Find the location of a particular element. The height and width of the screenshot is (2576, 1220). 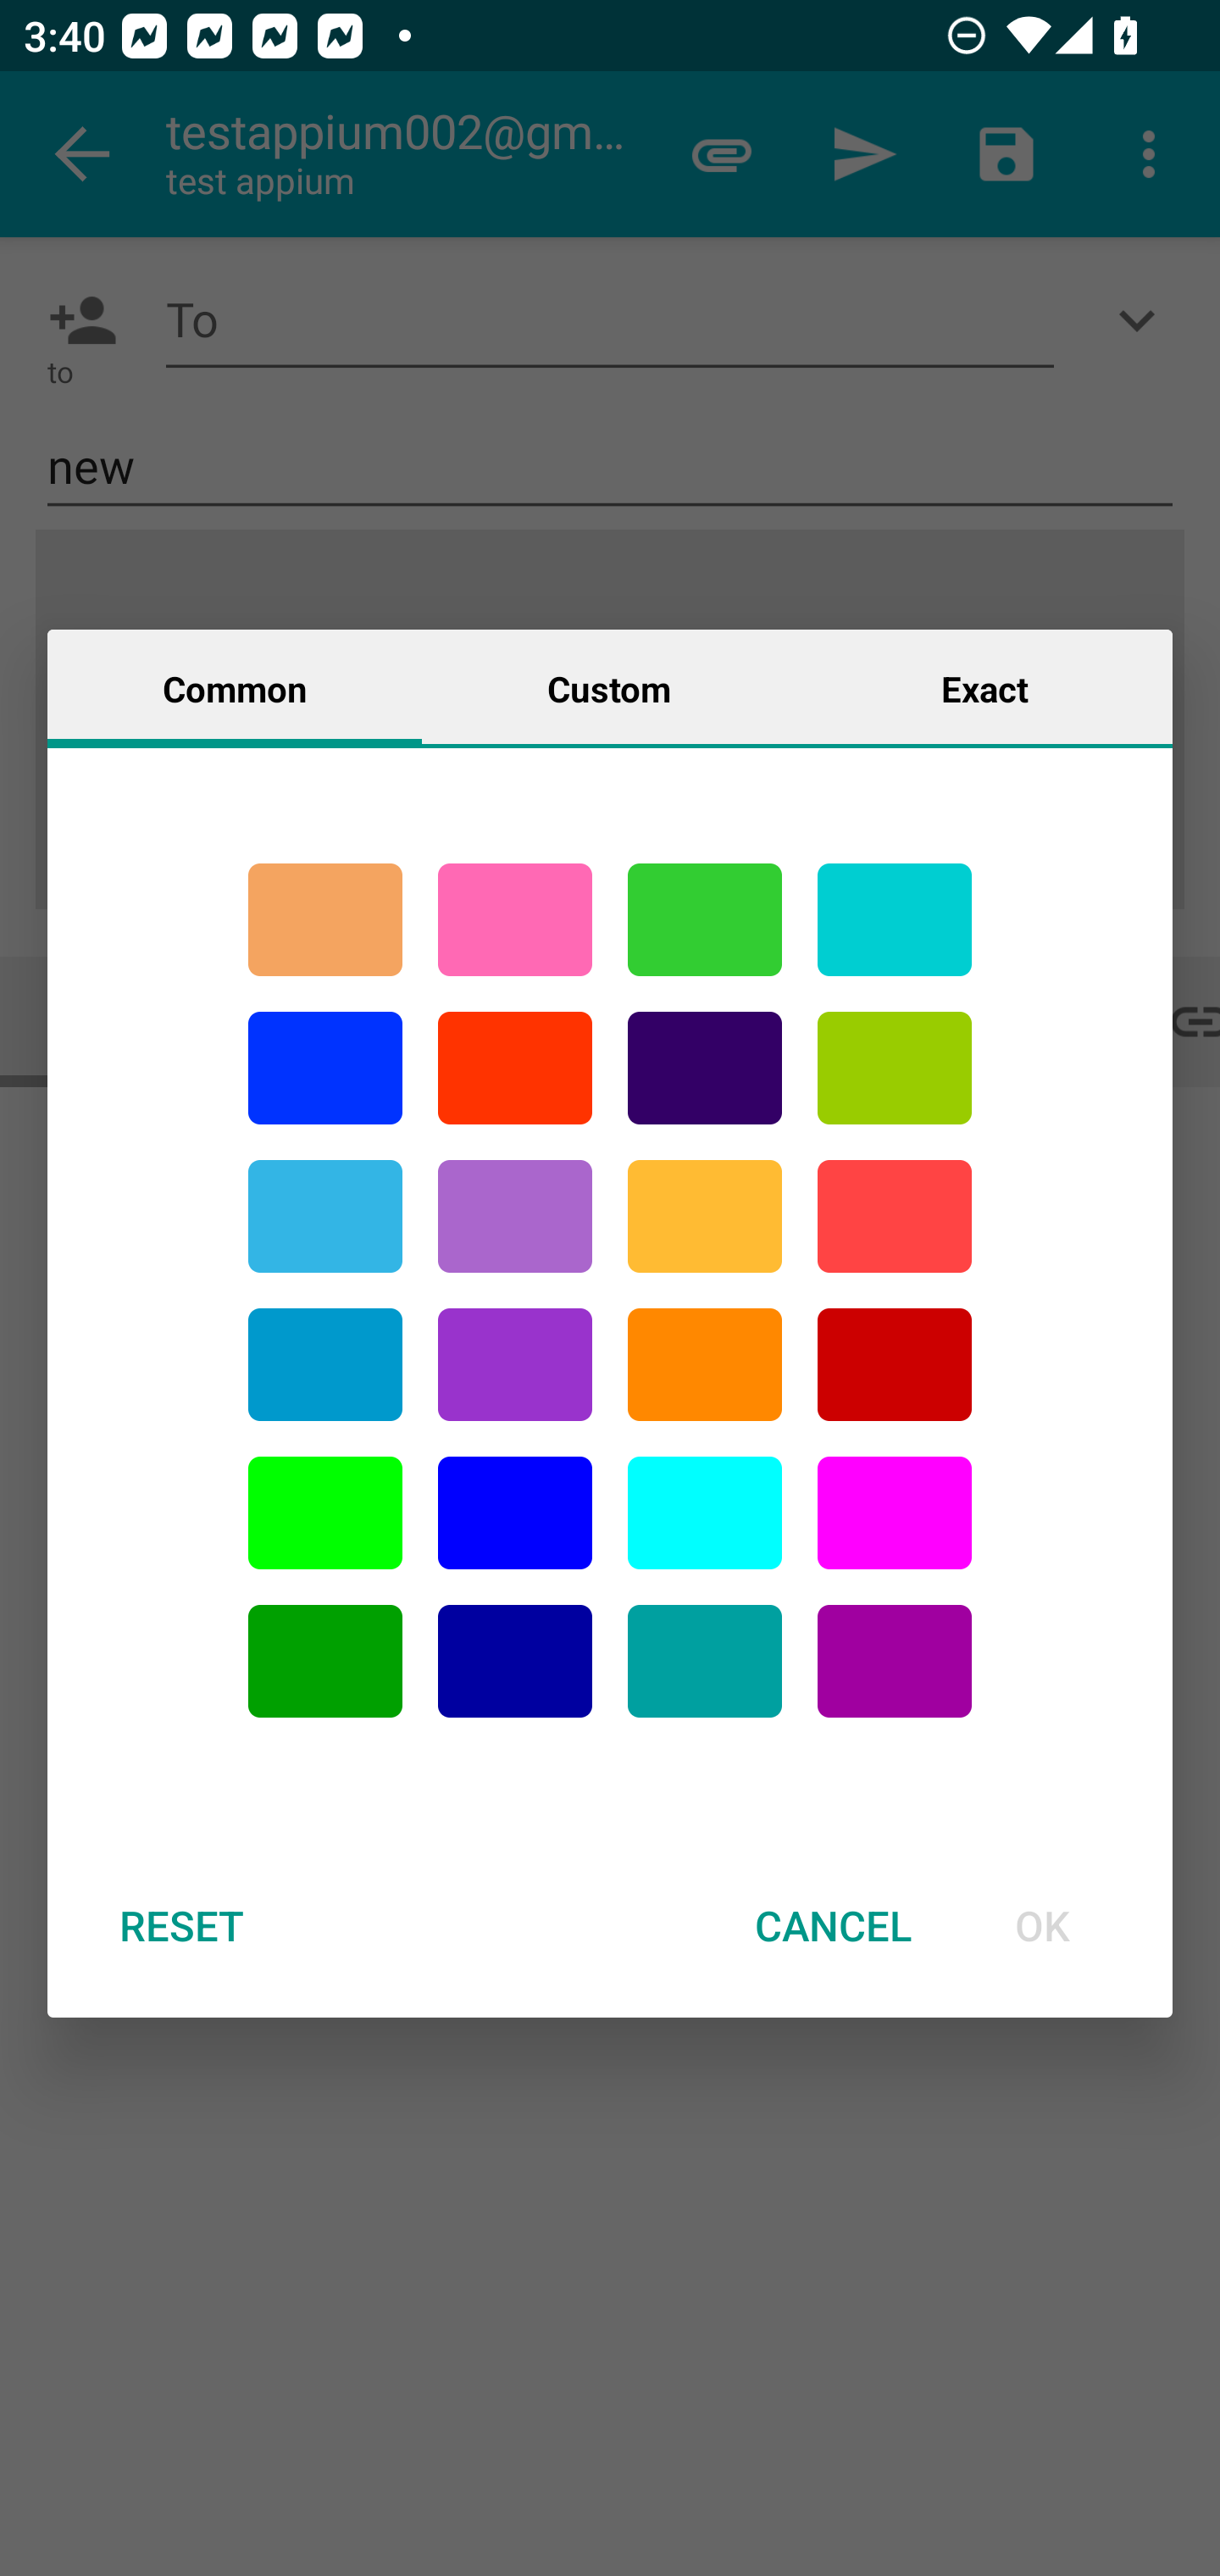

Cyan is located at coordinates (895, 919).